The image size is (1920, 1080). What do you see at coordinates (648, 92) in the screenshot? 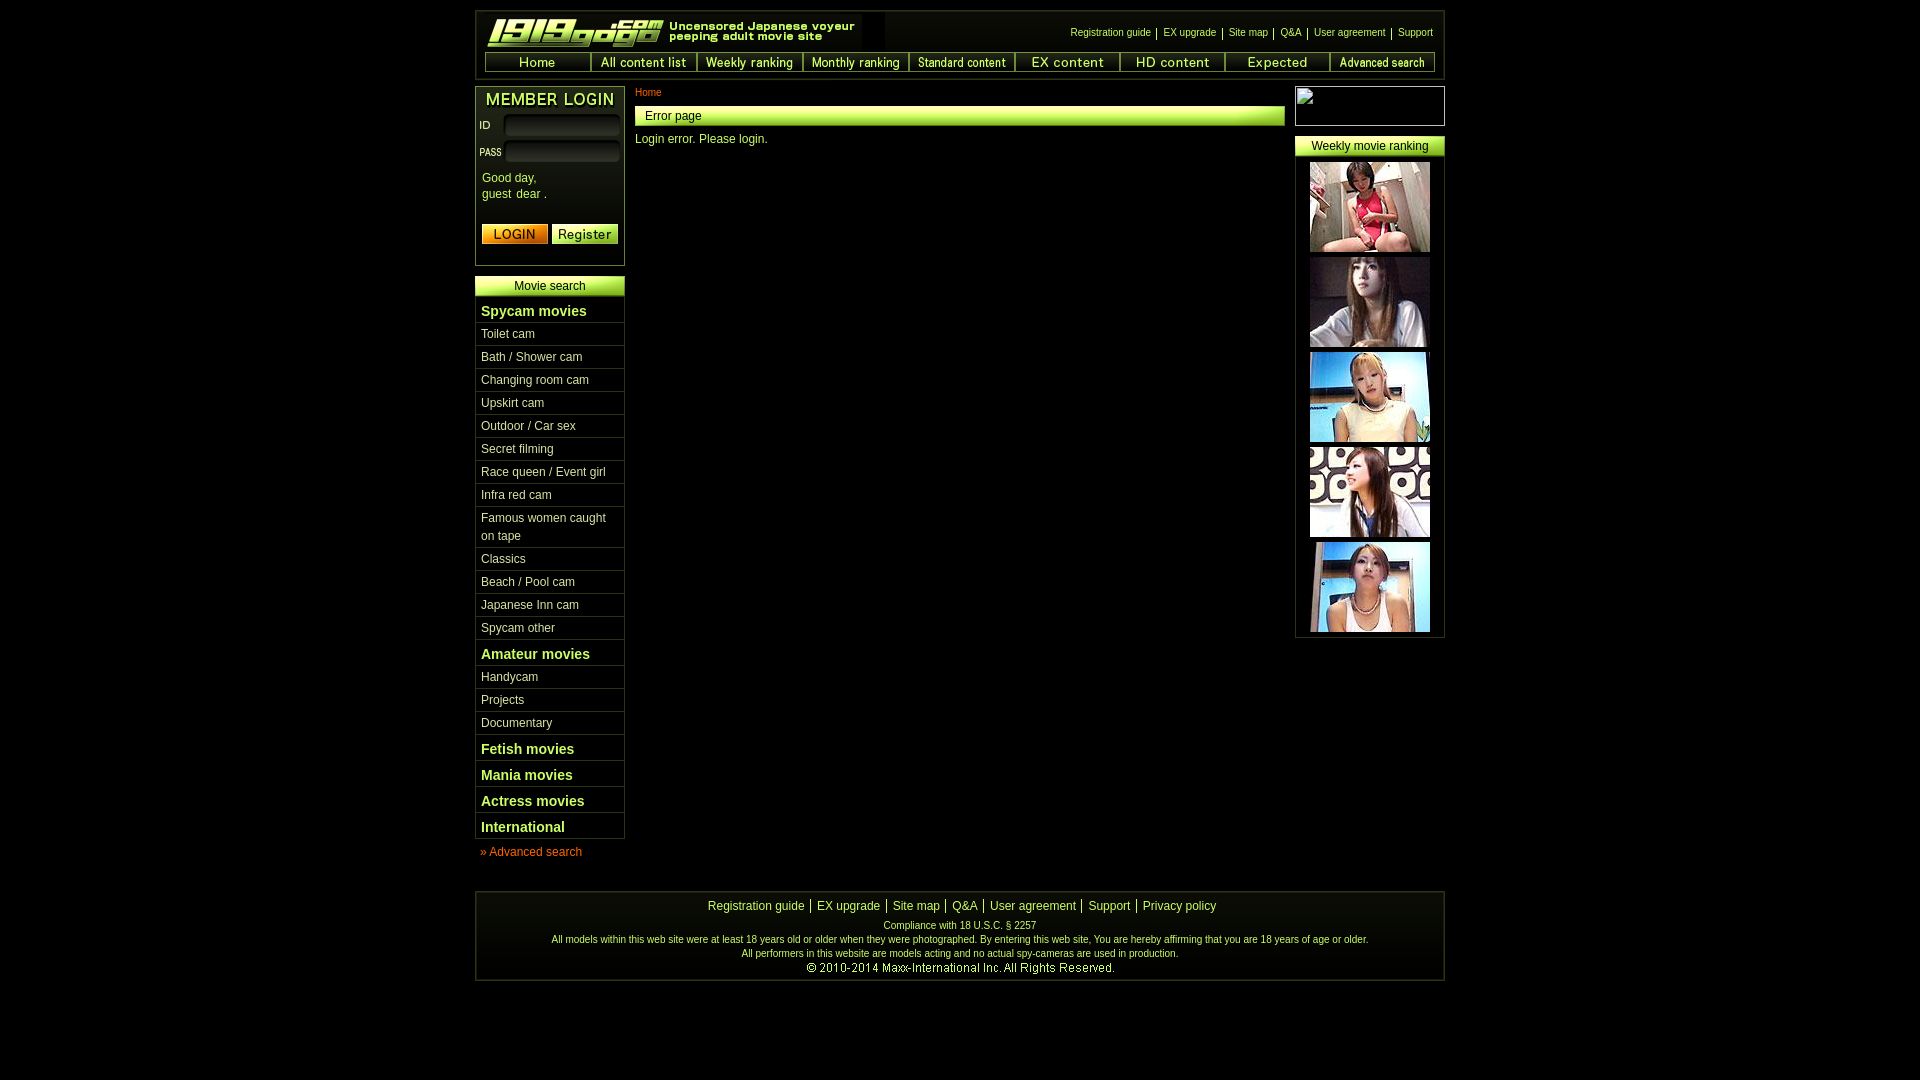
I see `Home` at bounding box center [648, 92].